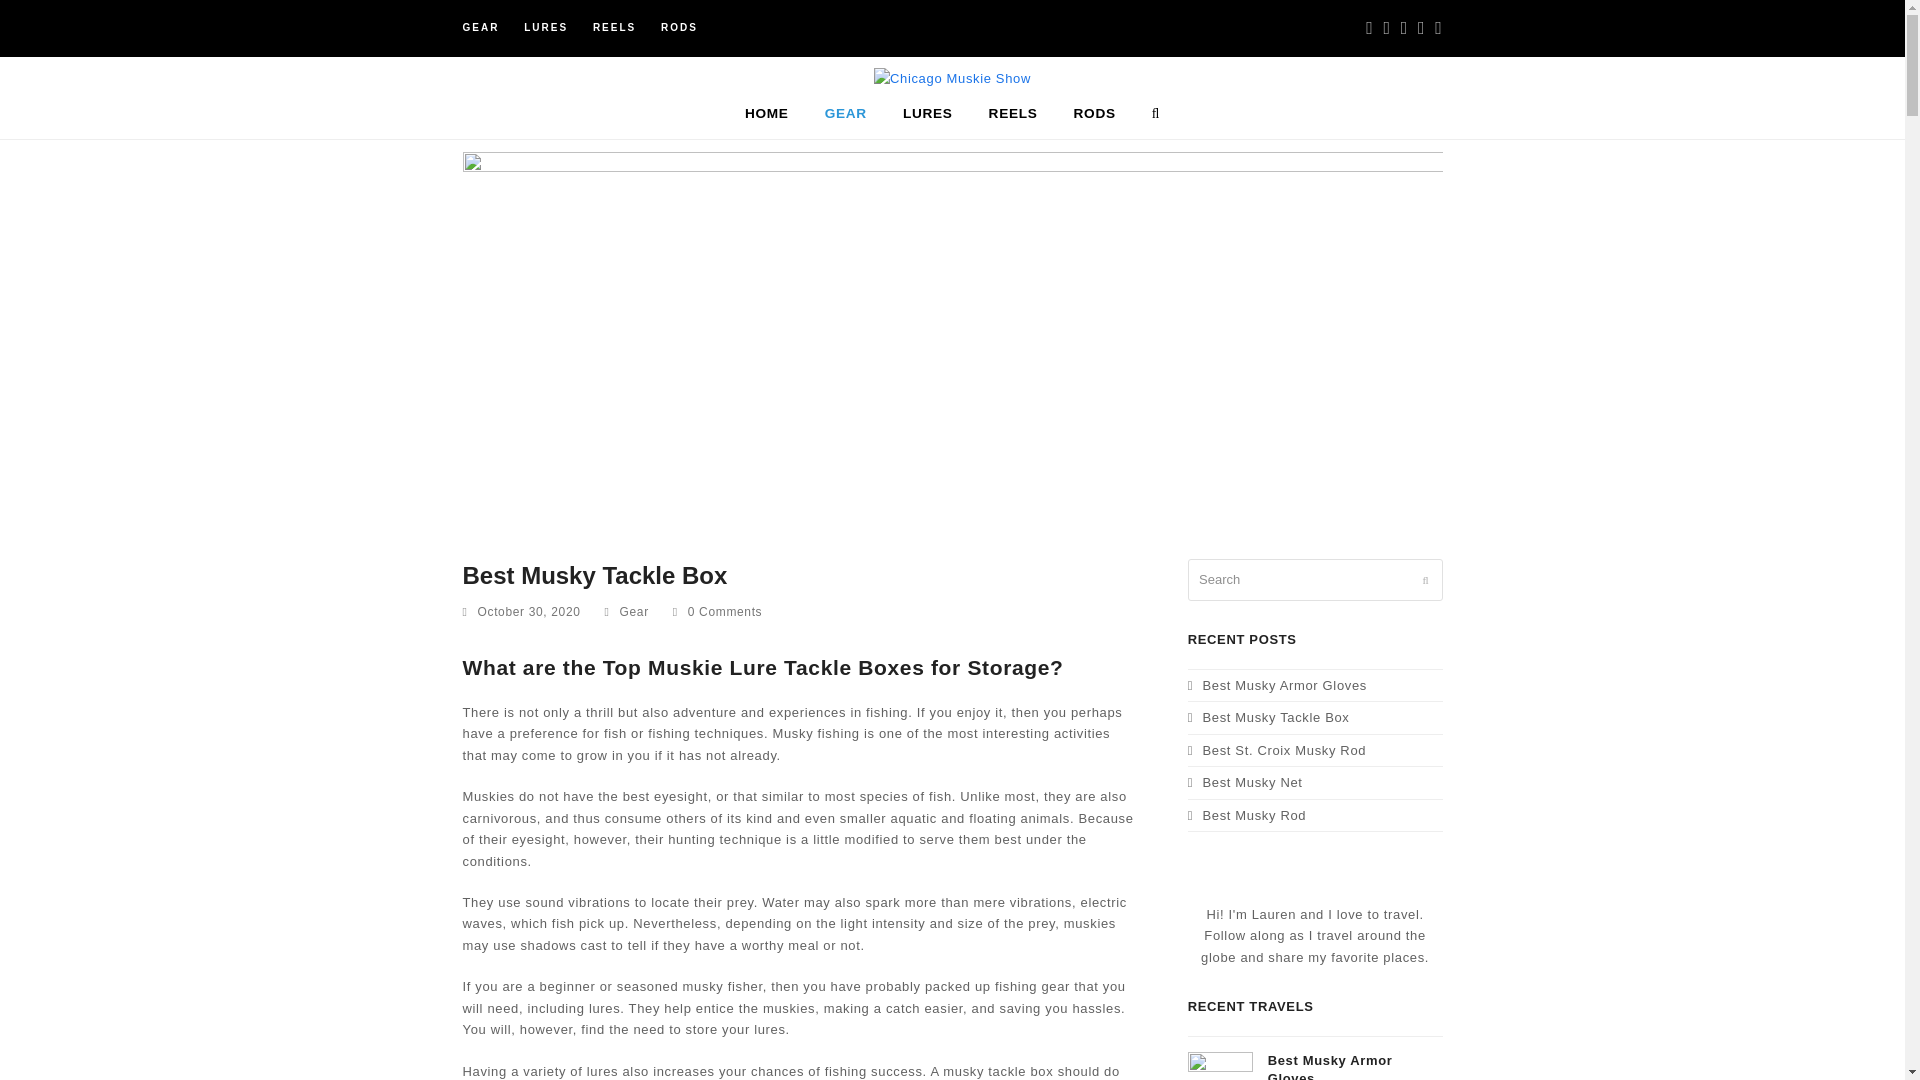 This screenshot has height=1080, width=1920. What do you see at coordinates (679, 27) in the screenshot?
I see `RODS` at bounding box center [679, 27].